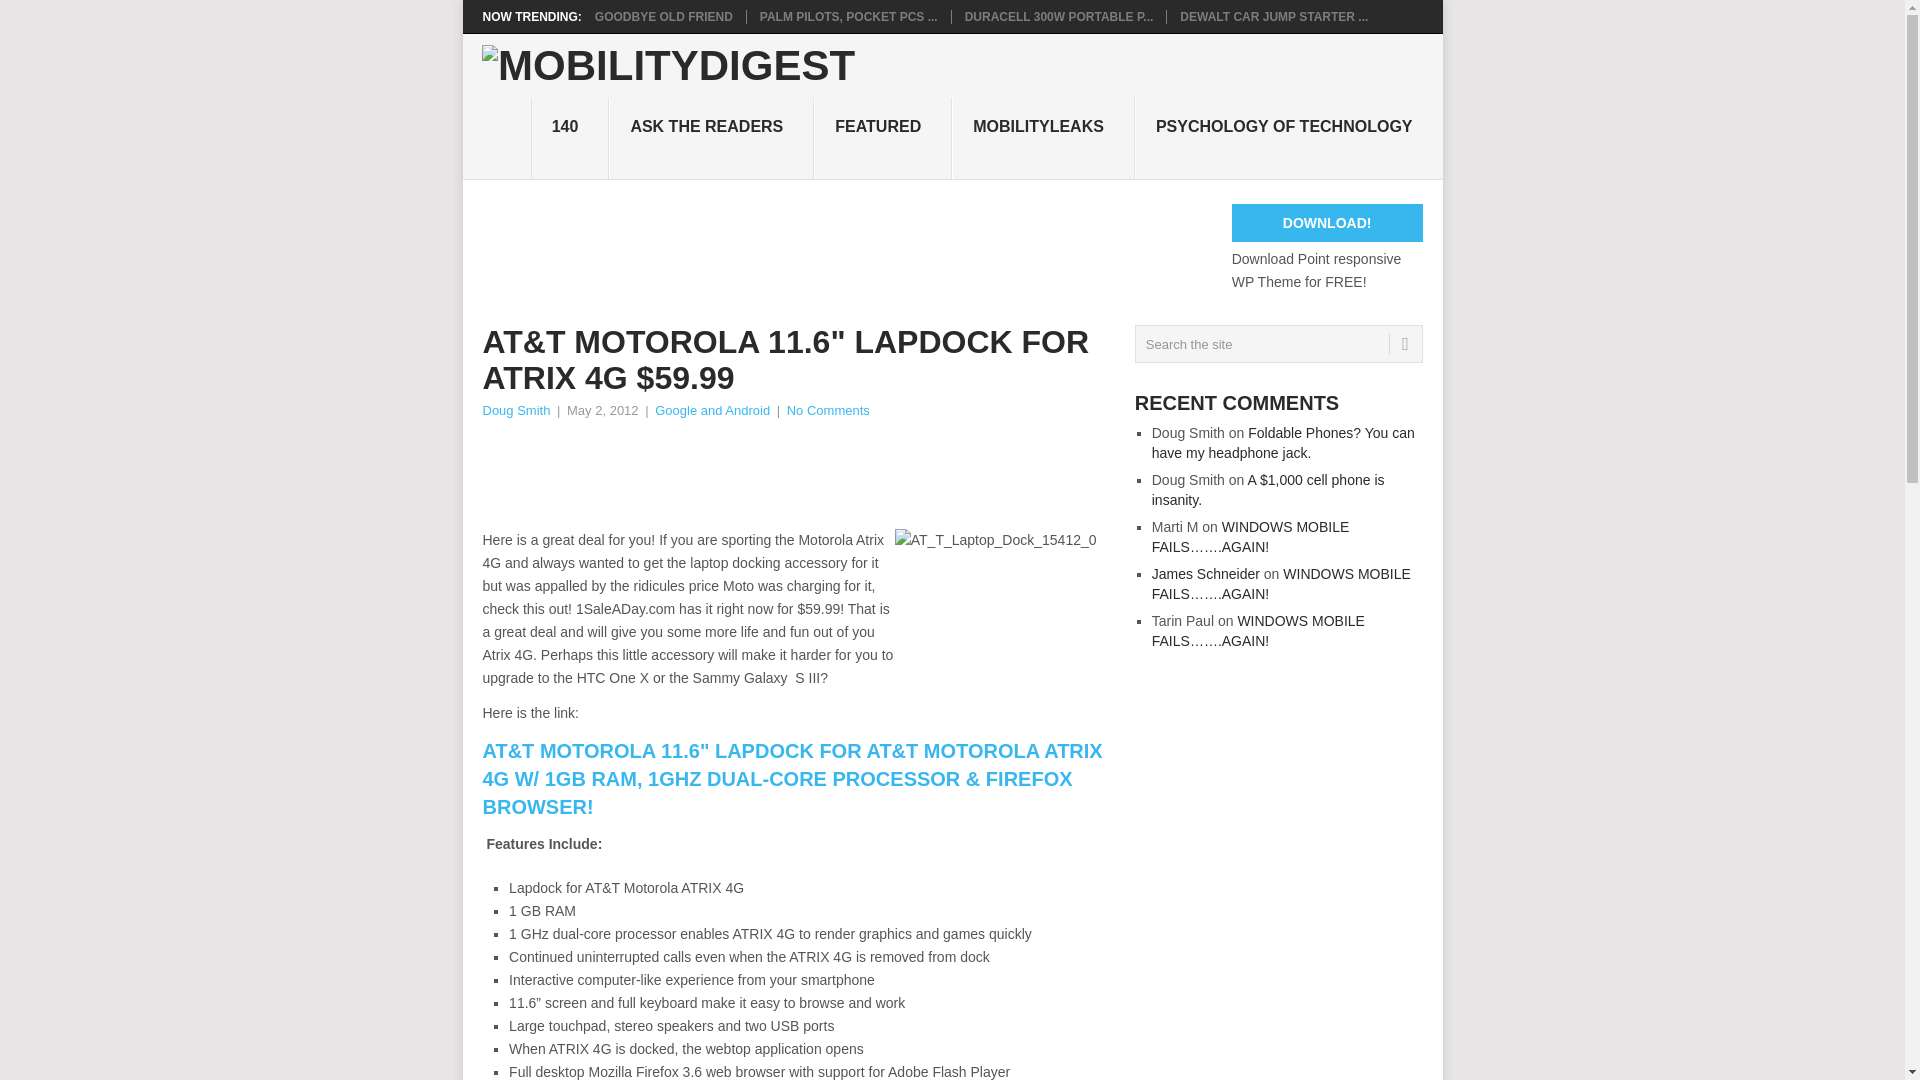 The image size is (1920, 1080). What do you see at coordinates (849, 16) in the screenshot?
I see `PALM PILOTS, POCKET PCS ...` at bounding box center [849, 16].